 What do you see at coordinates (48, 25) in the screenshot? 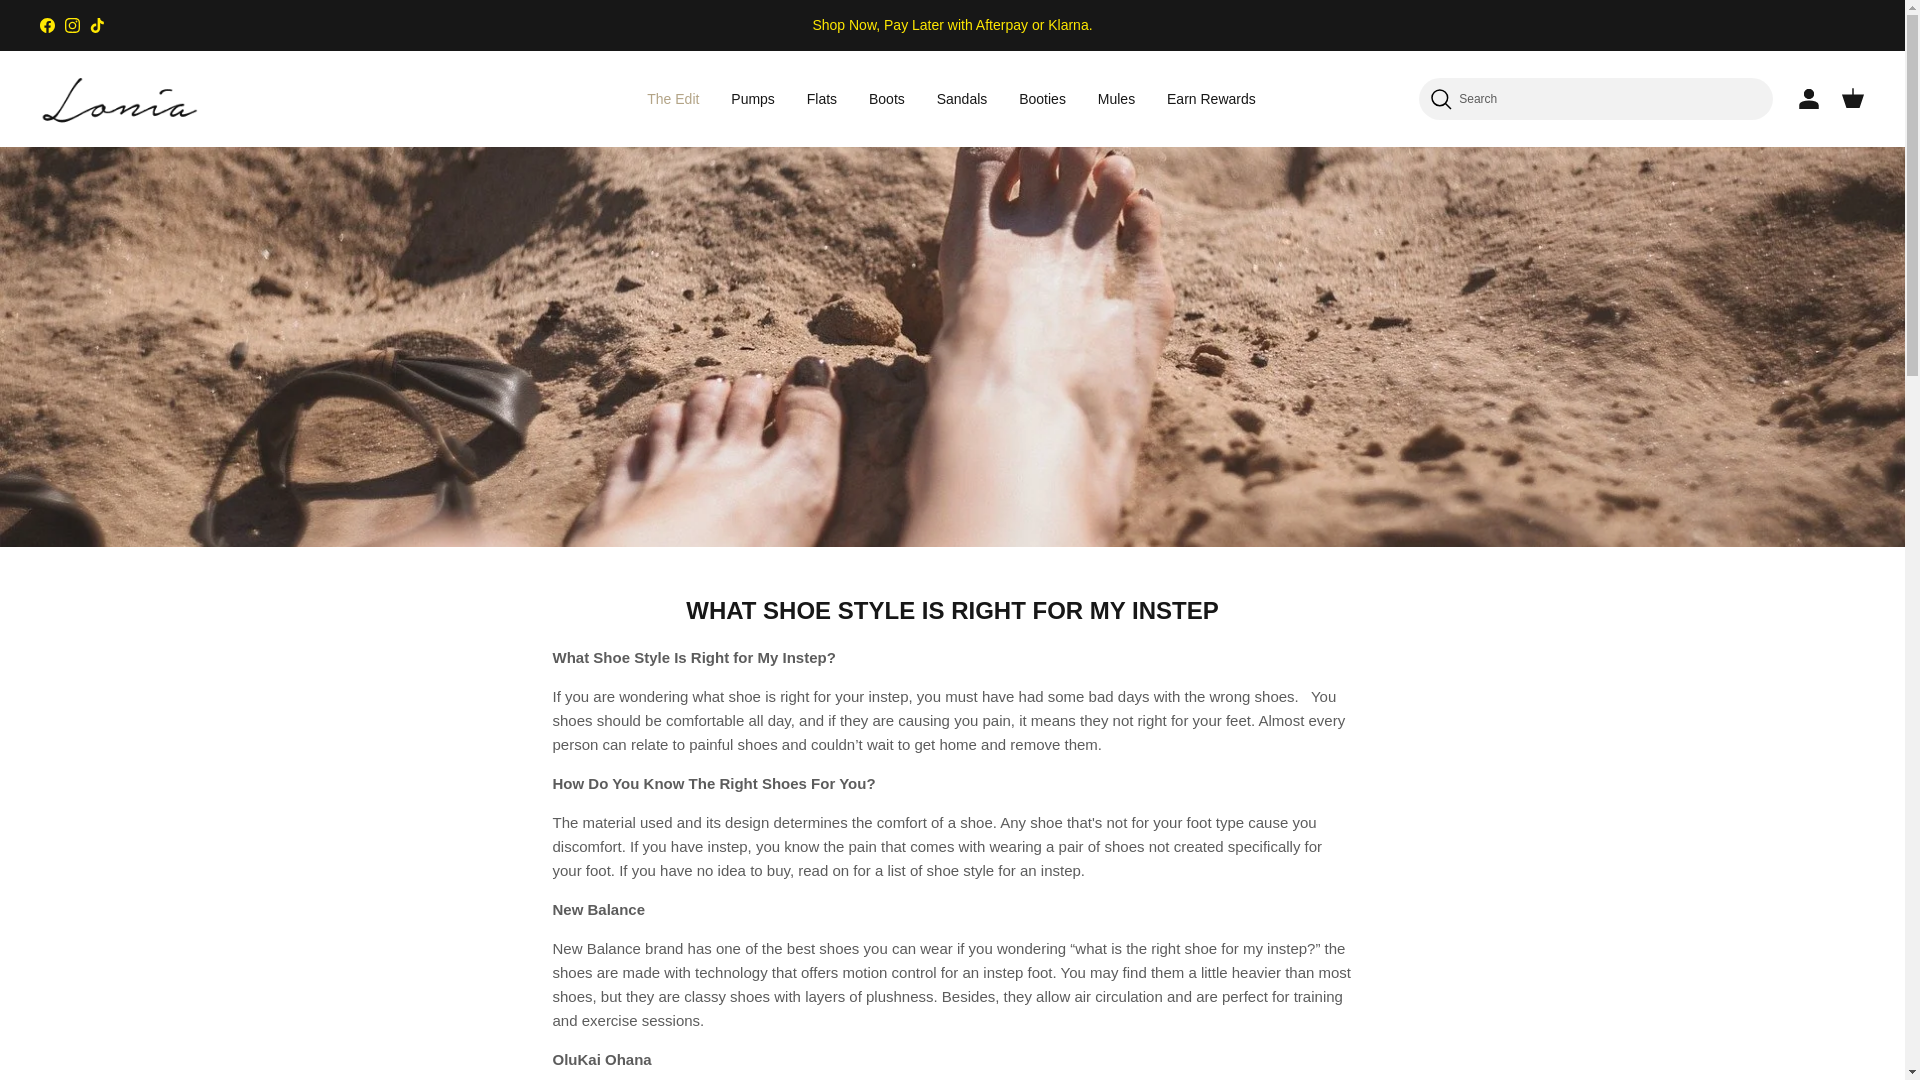
I see `Lonia on Facebook` at bounding box center [48, 25].